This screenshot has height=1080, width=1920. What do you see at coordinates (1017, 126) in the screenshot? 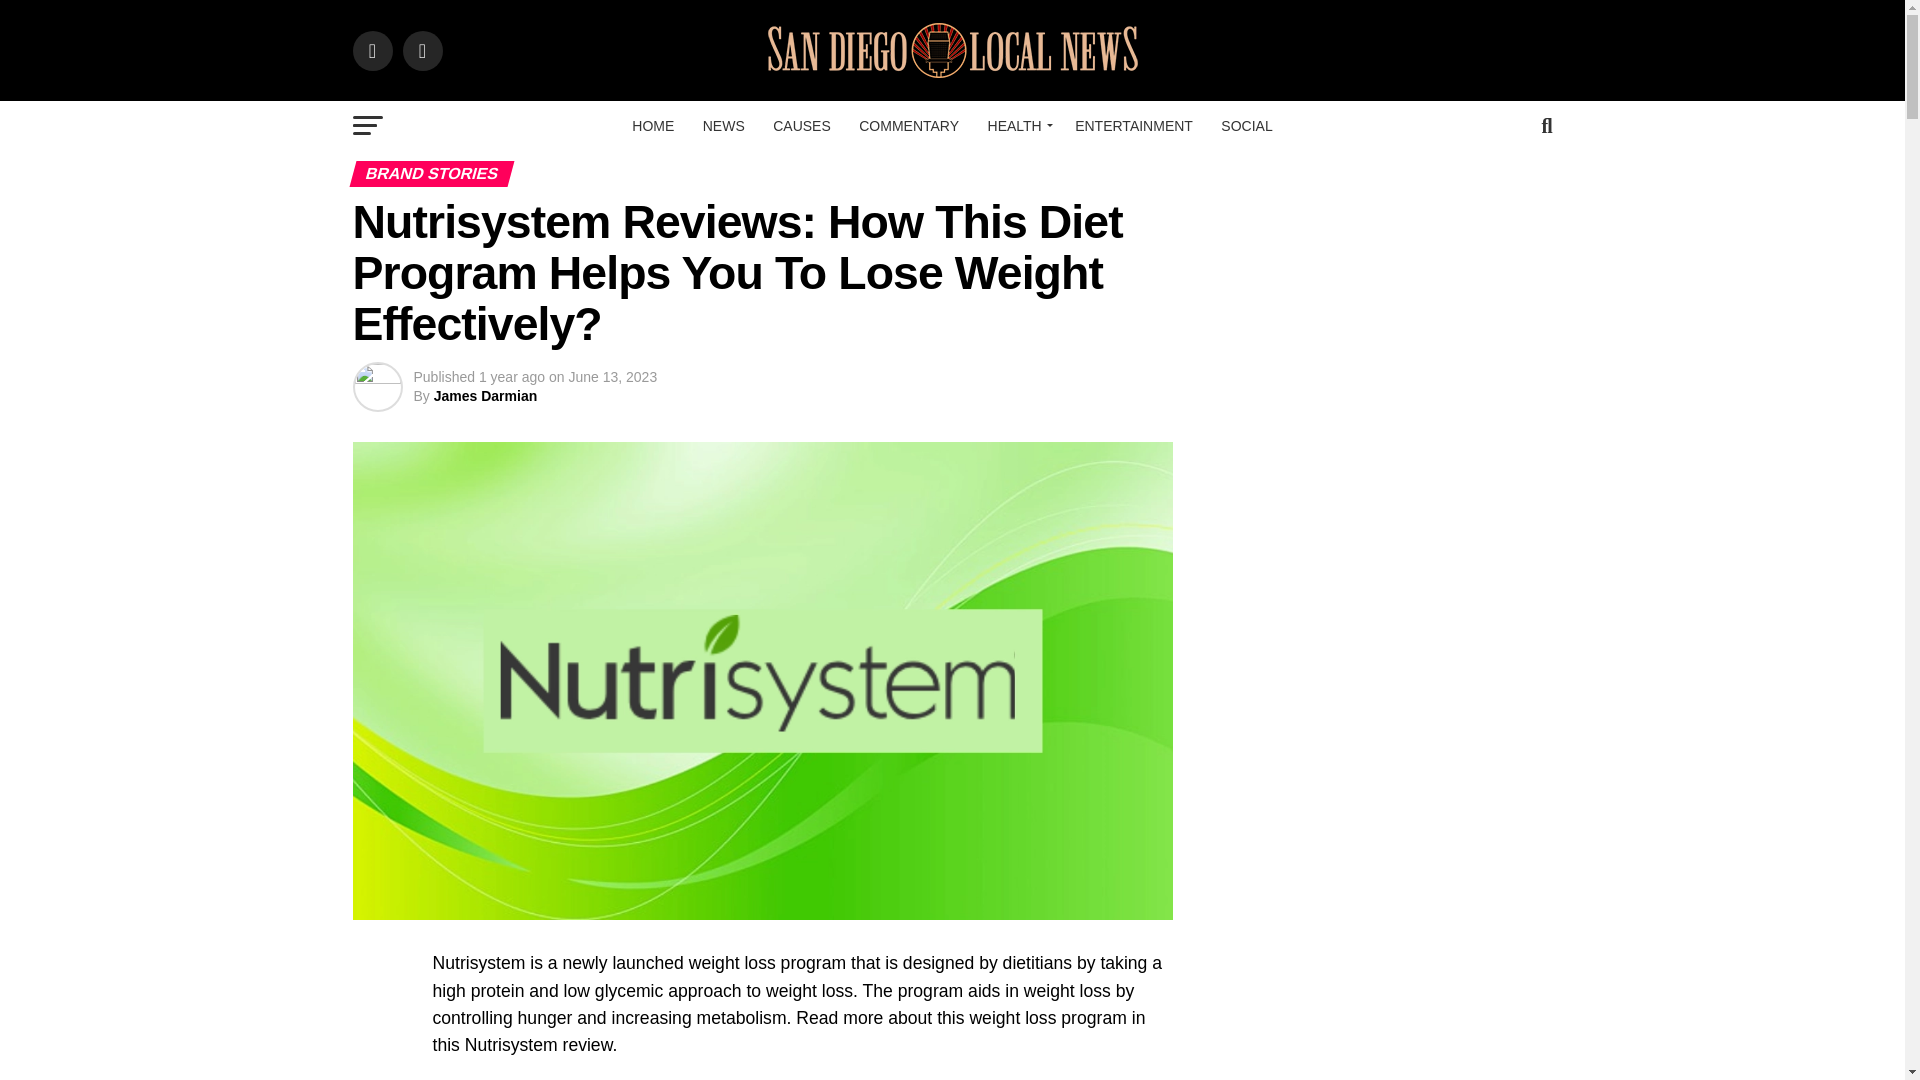
I see `HEALTH` at bounding box center [1017, 126].